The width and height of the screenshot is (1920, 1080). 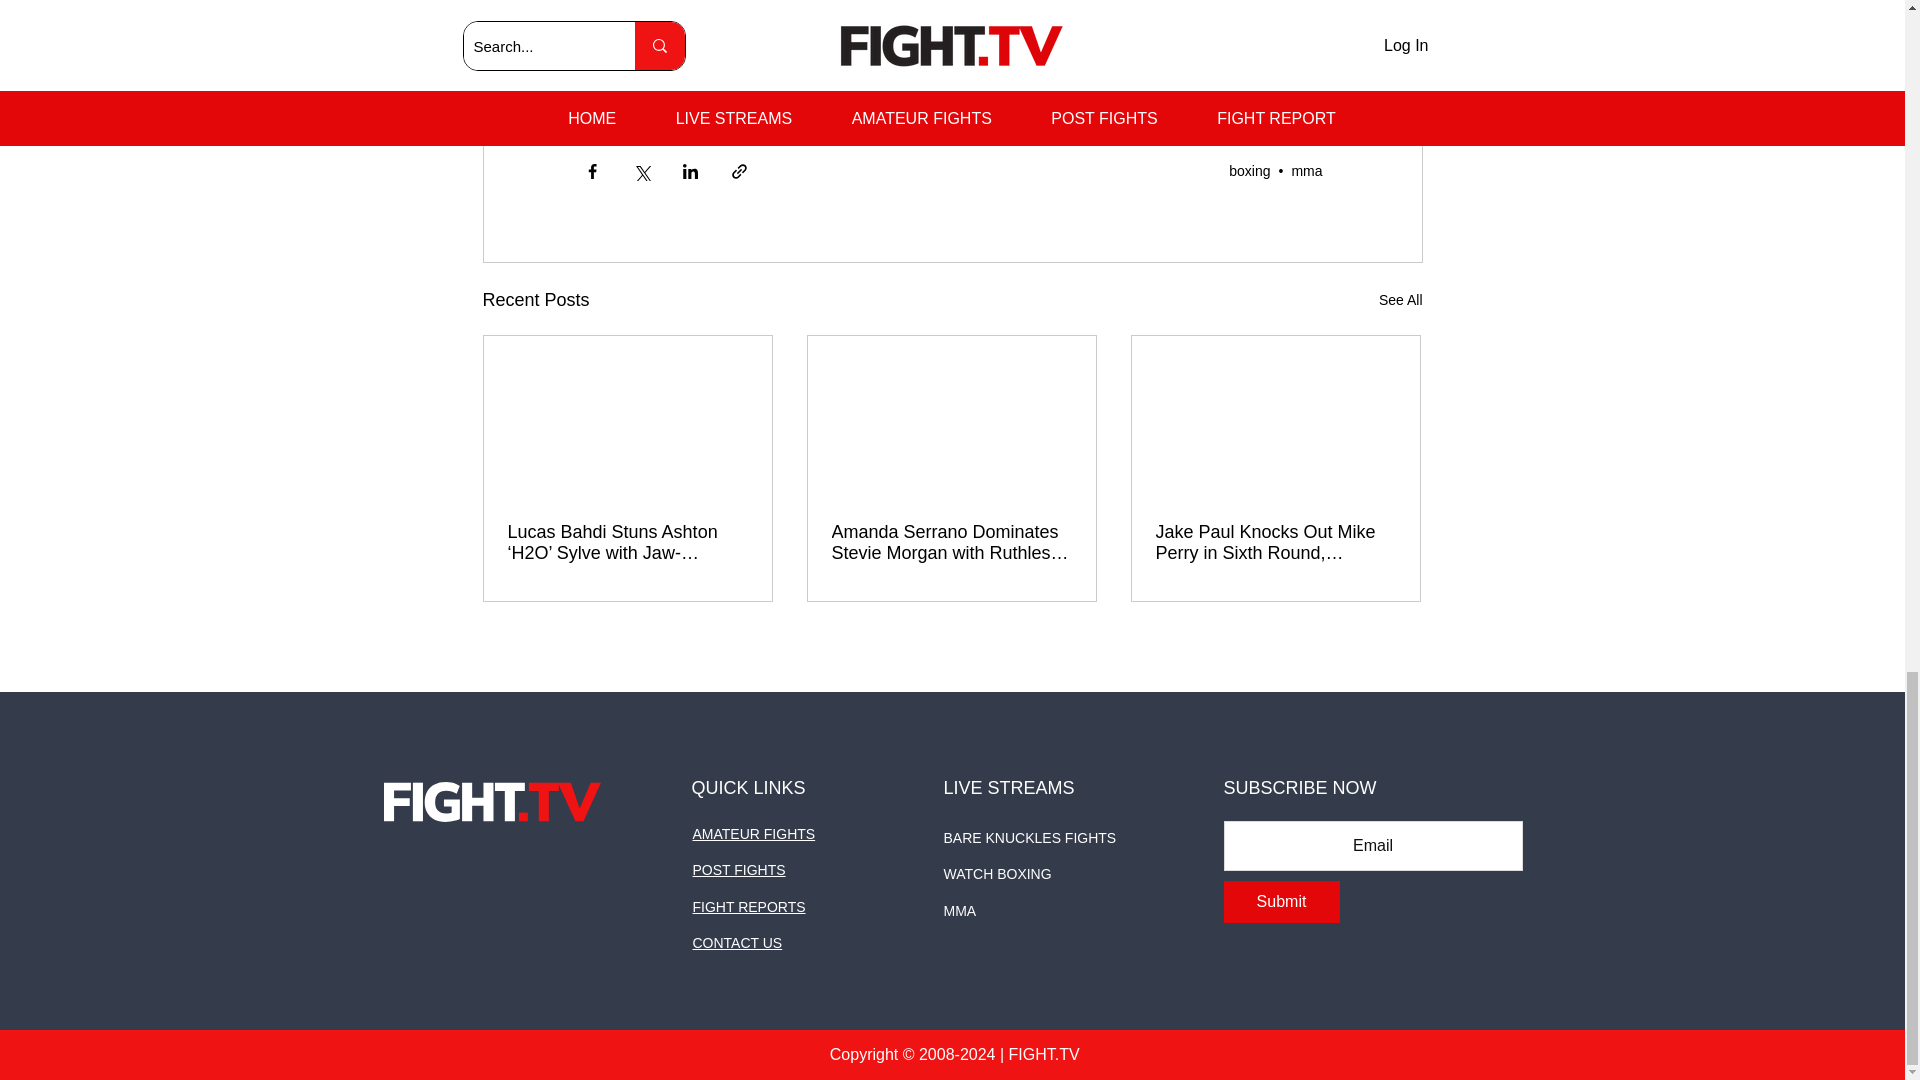 What do you see at coordinates (1400, 300) in the screenshot?
I see `See All` at bounding box center [1400, 300].